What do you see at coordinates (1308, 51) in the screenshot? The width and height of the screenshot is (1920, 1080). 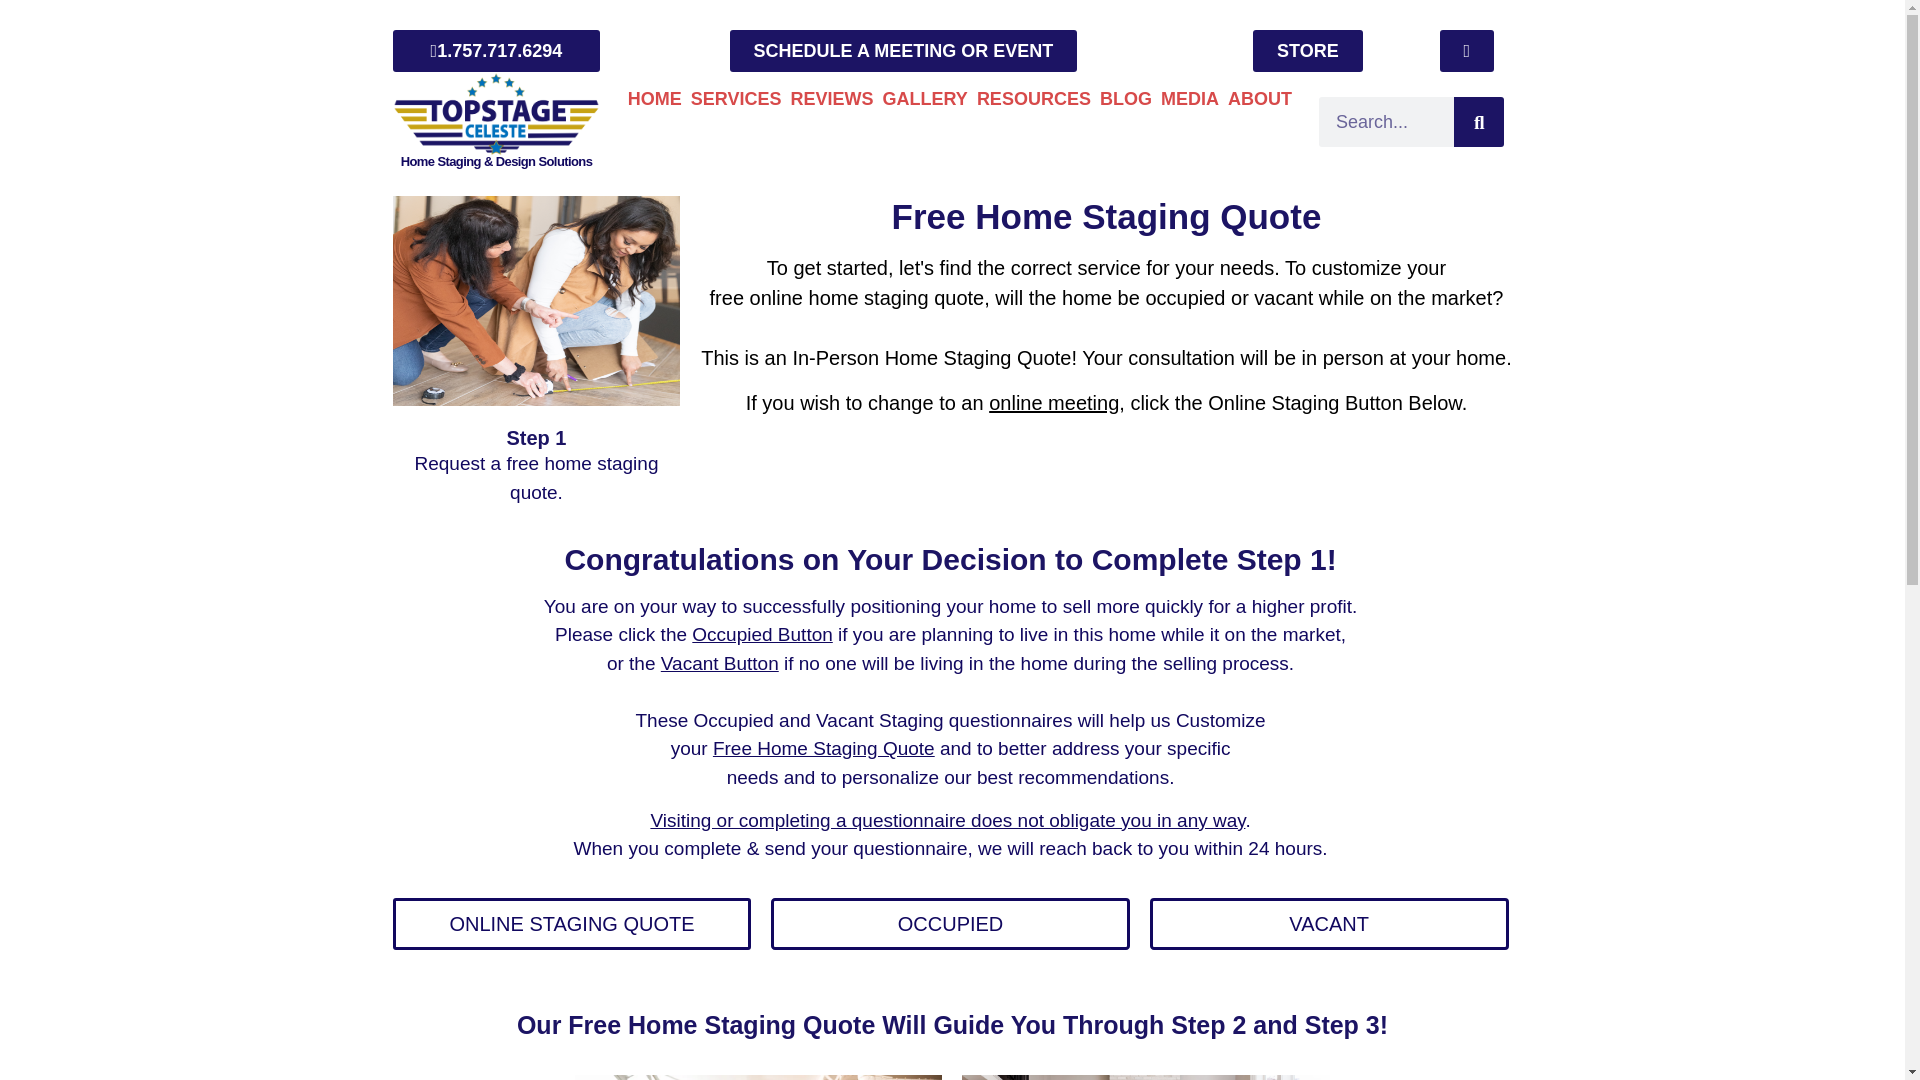 I see `STORE` at bounding box center [1308, 51].